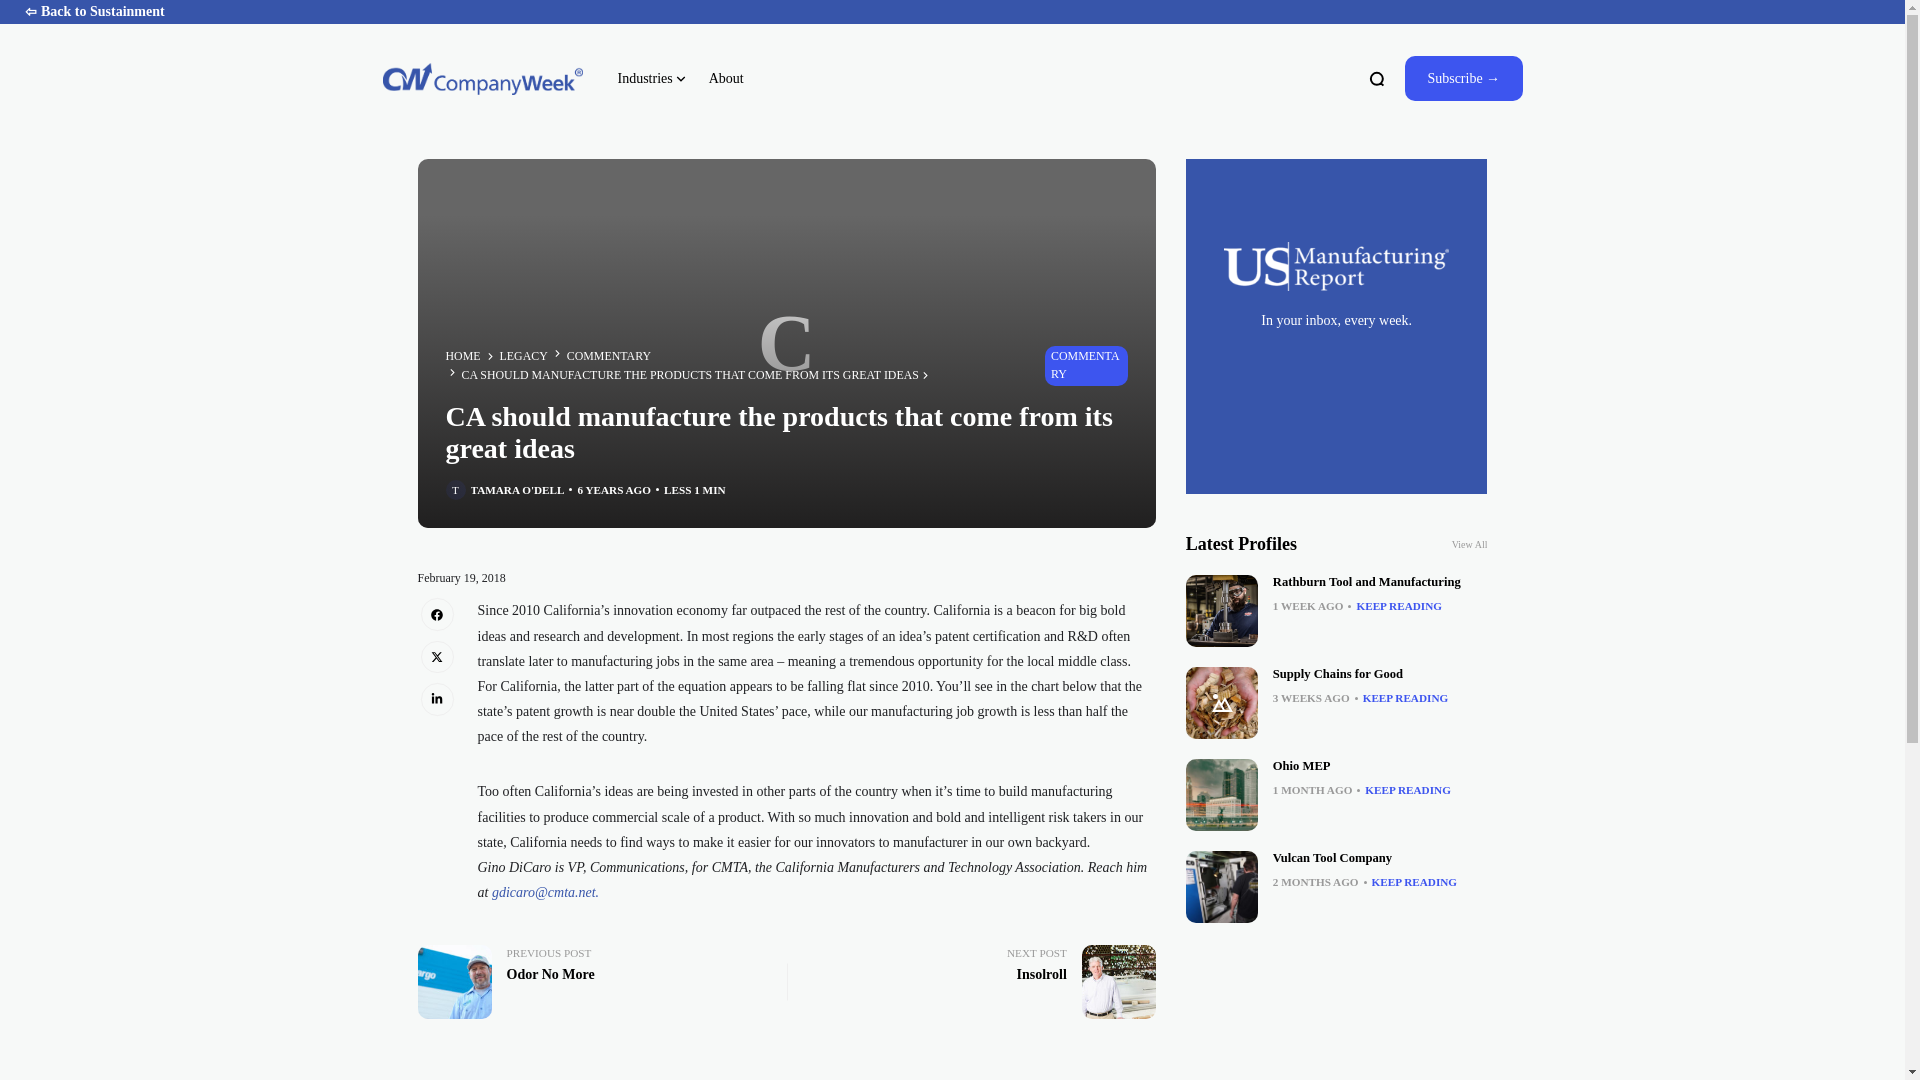  I want to click on TAMARA O'DELL, so click(978, 982).